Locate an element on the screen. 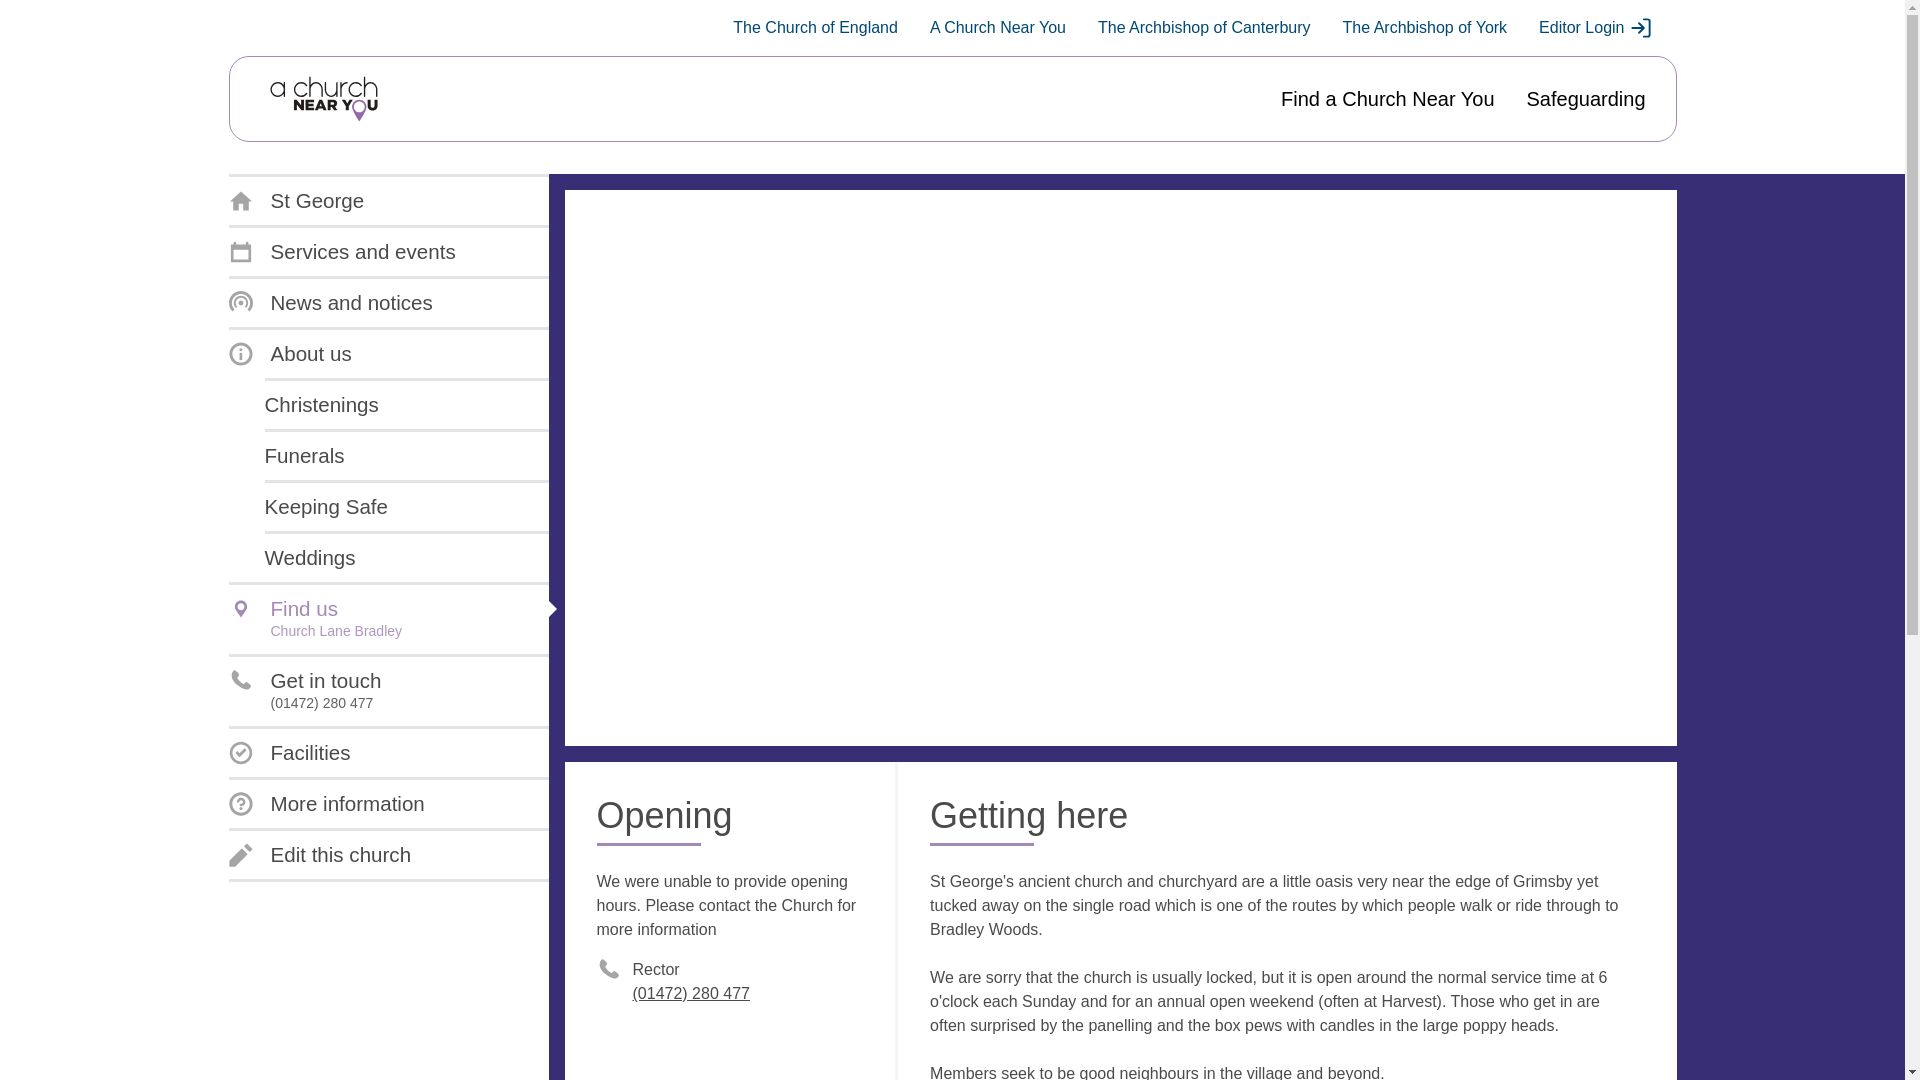 The width and height of the screenshot is (1920, 1080). Keeping Safe is located at coordinates (326, 506).